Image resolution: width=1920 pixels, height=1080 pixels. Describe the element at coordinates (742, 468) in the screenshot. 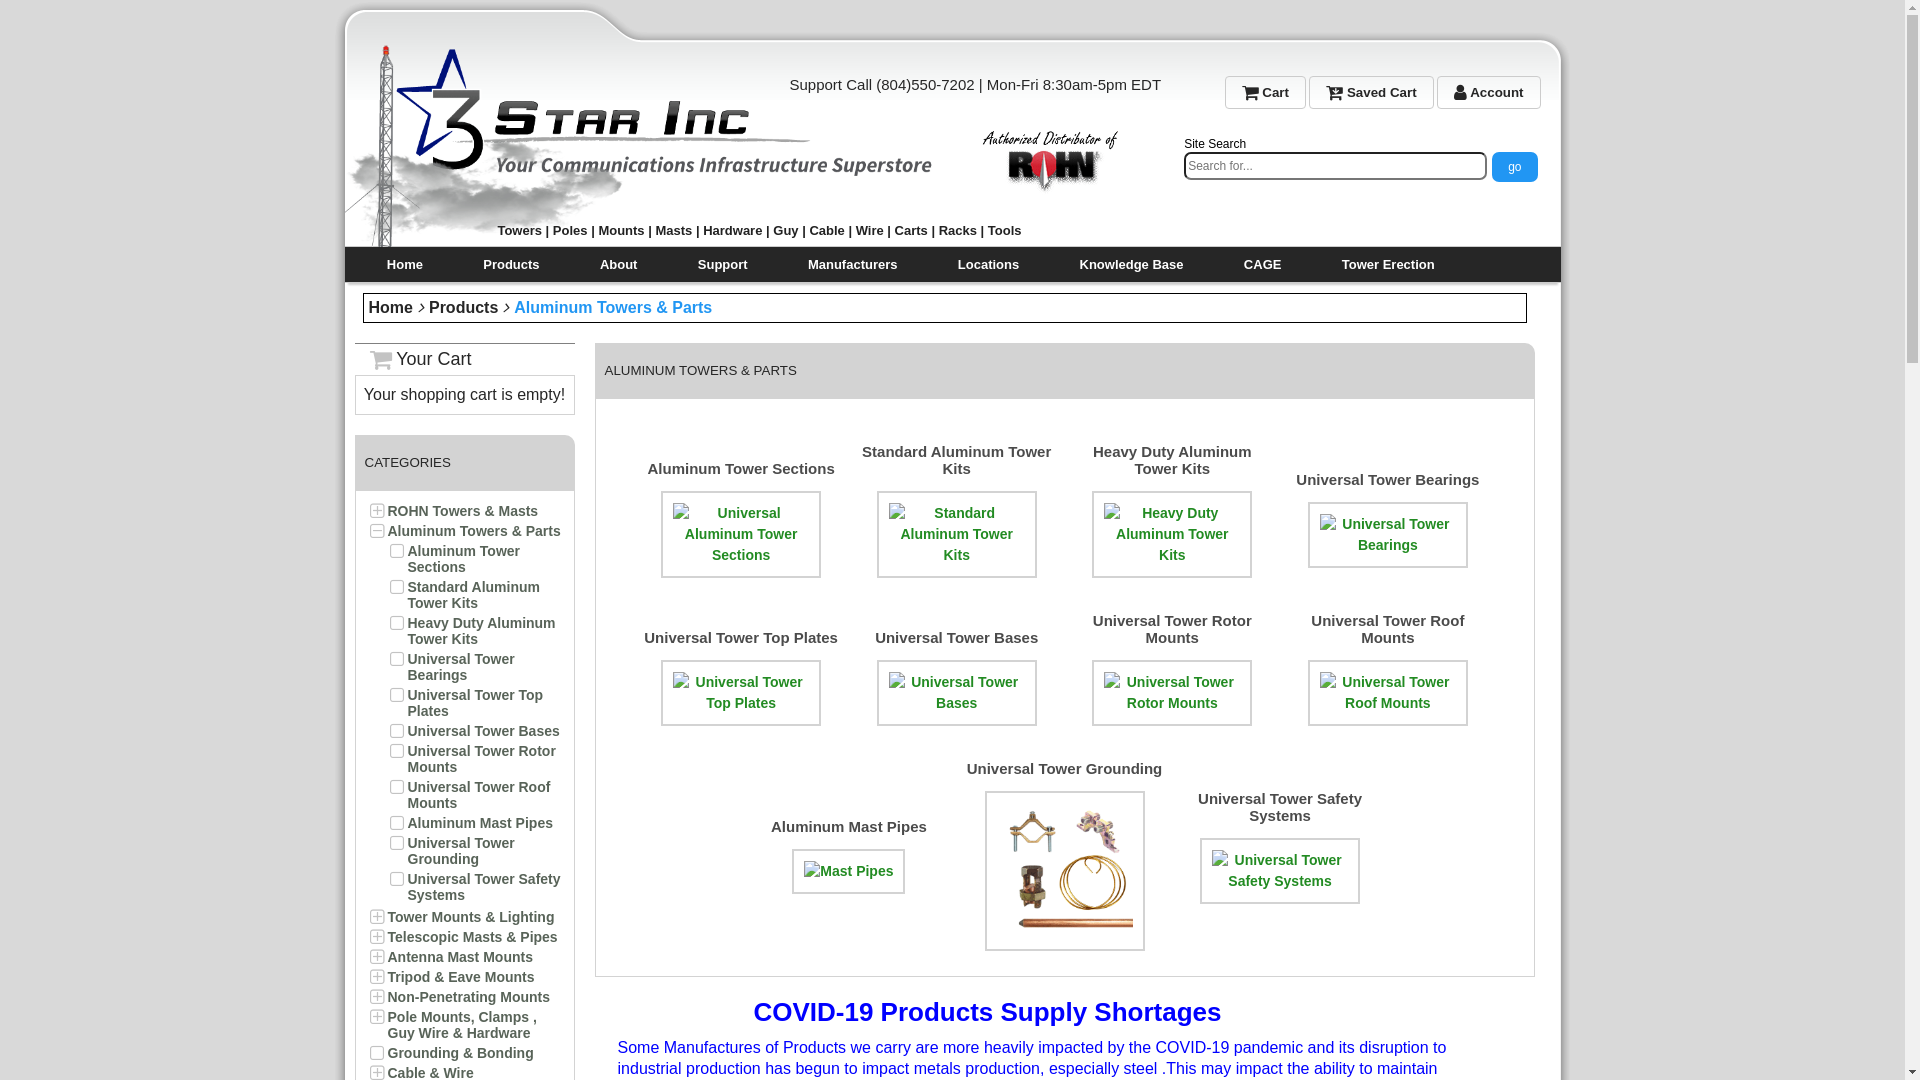

I see `Aluminum Tower Sections` at that location.